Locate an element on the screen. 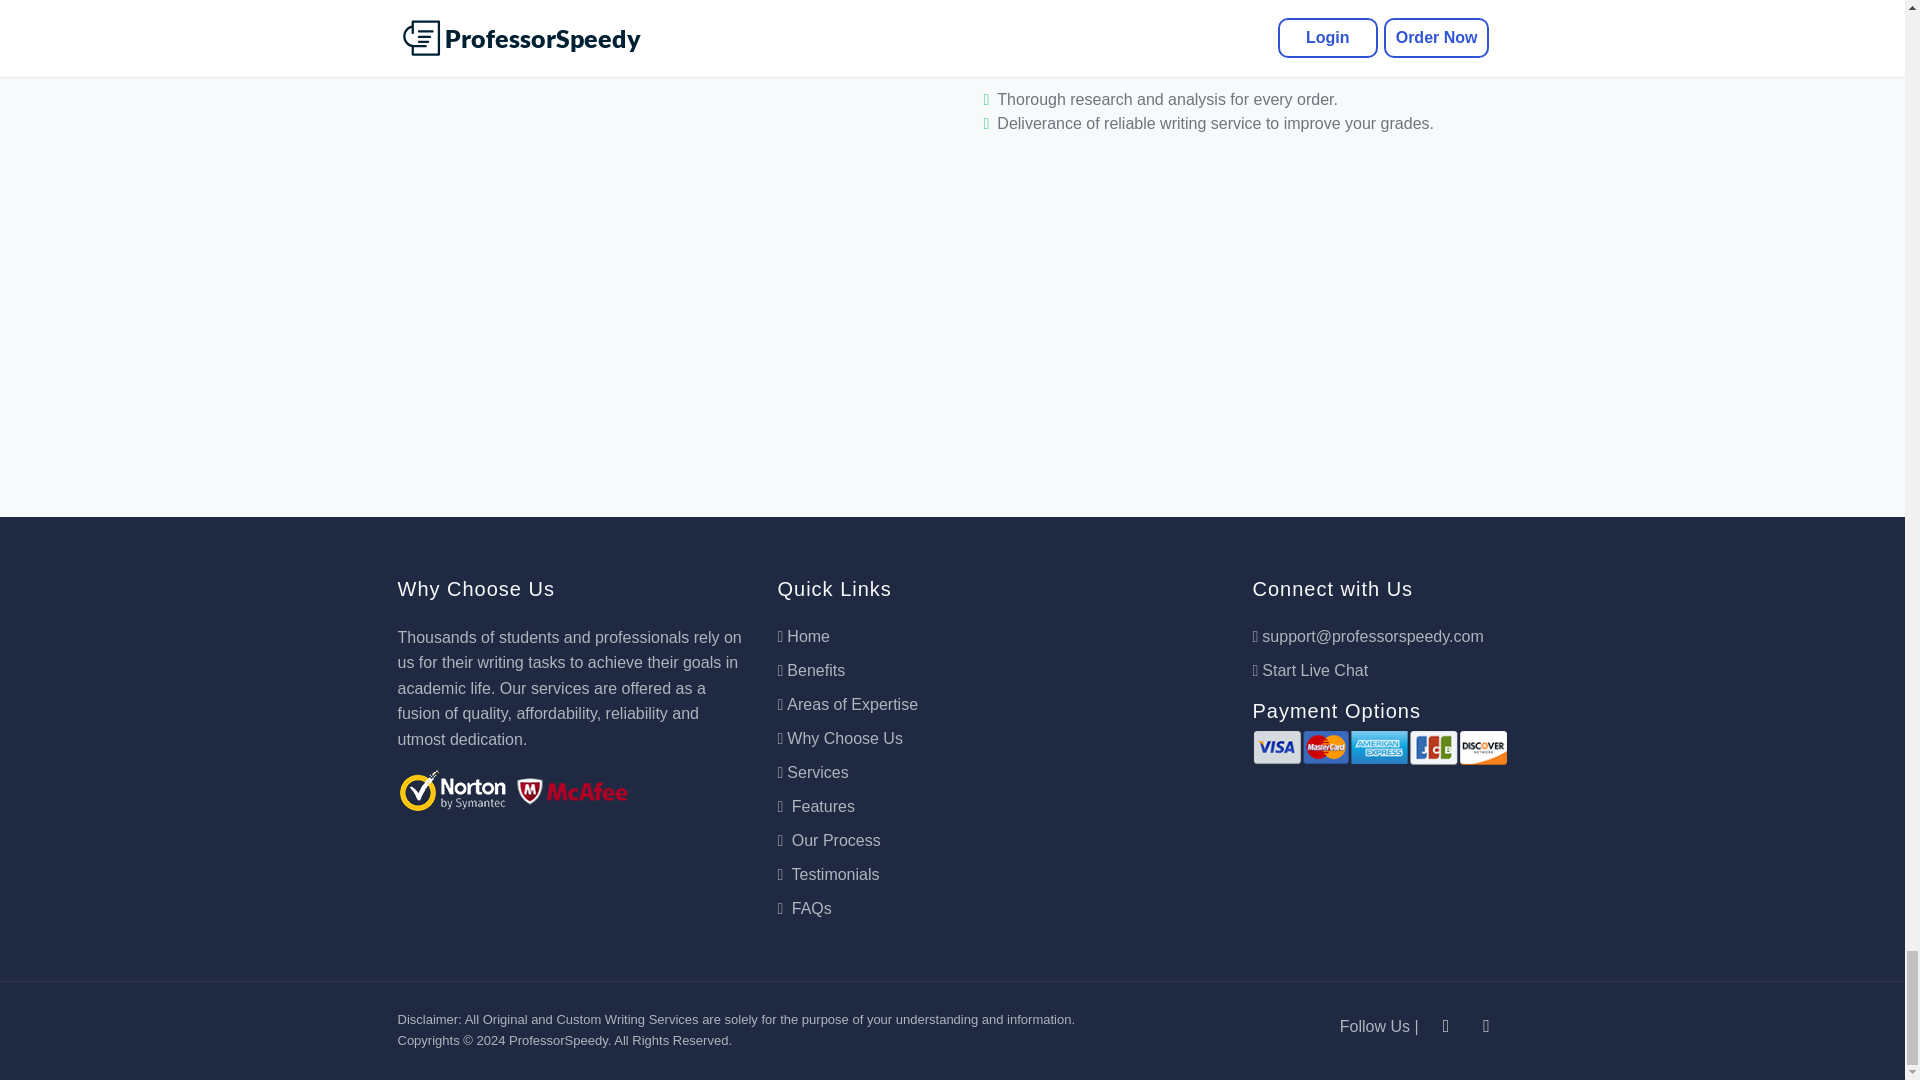  Testimonials is located at coordinates (828, 874).